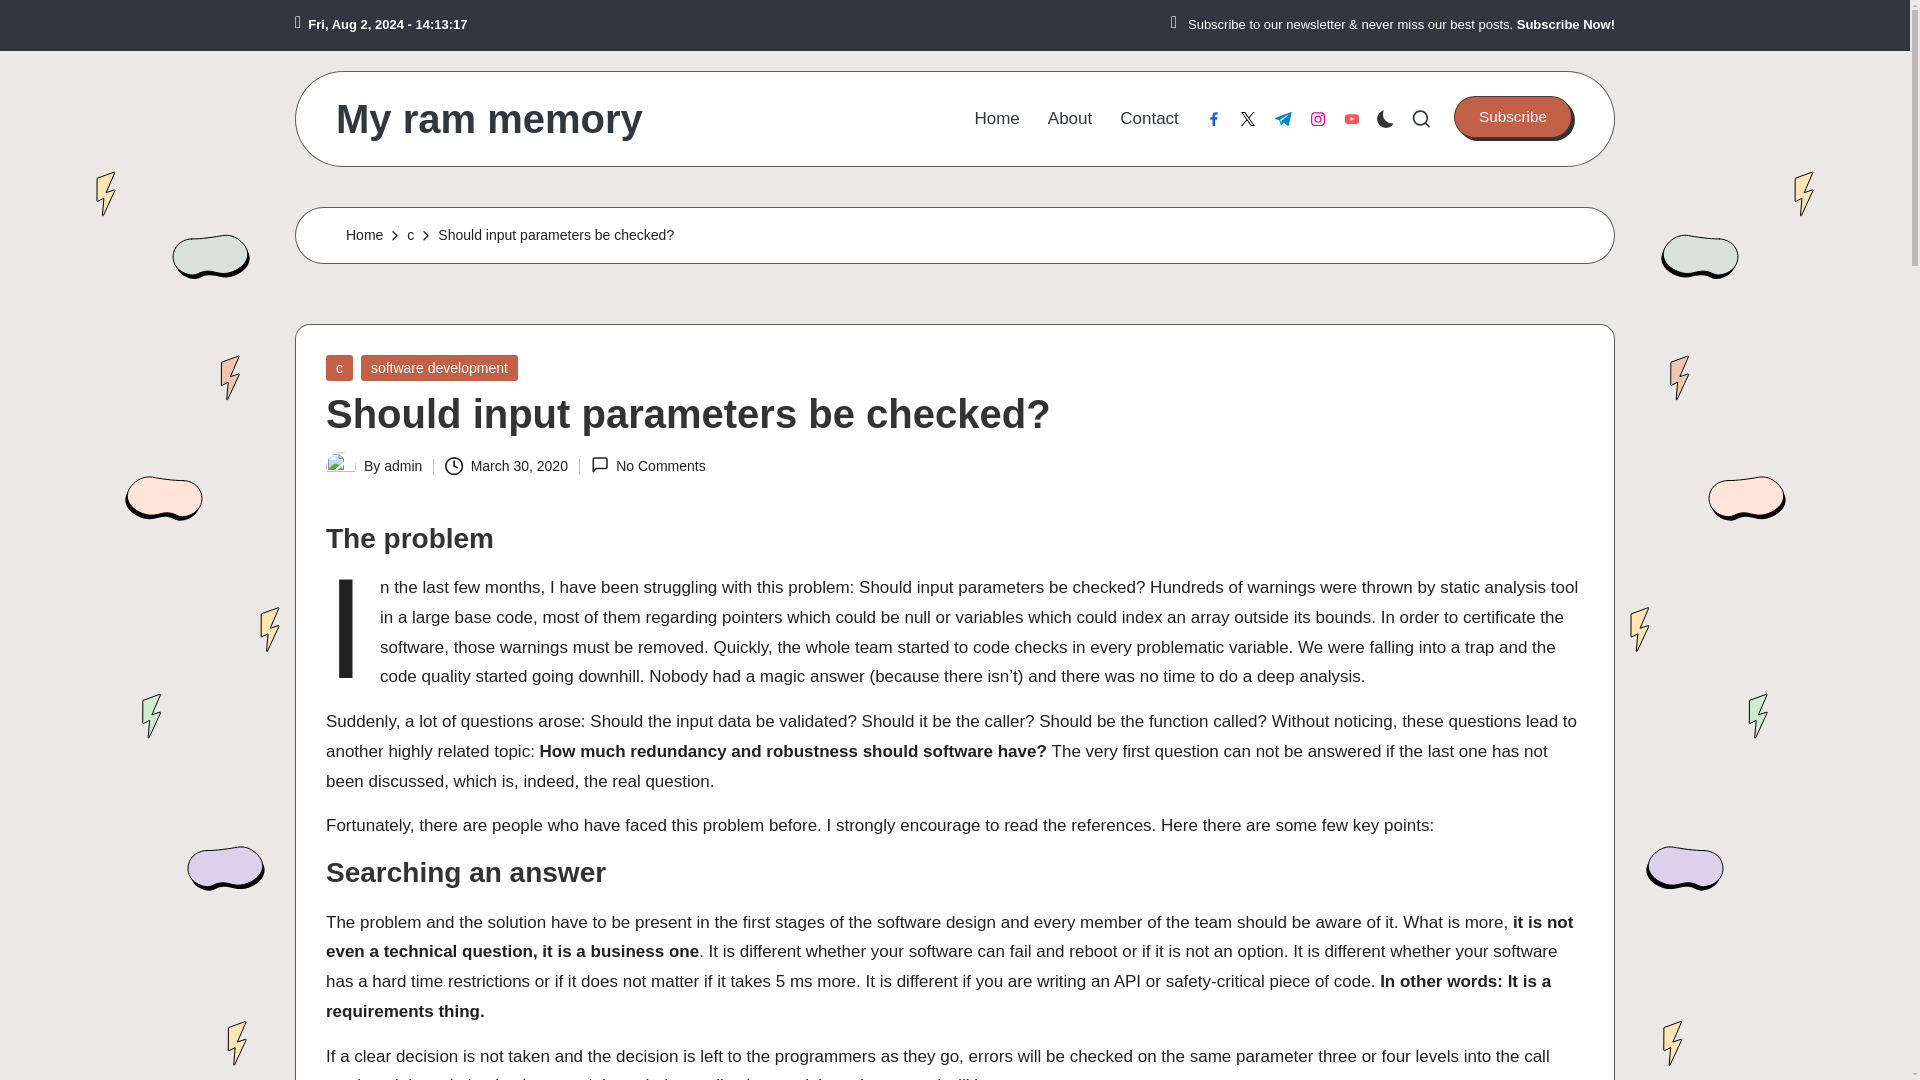 The width and height of the screenshot is (1920, 1080). What do you see at coordinates (1512, 117) in the screenshot?
I see `Subscribe` at bounding box center [1512, 117].